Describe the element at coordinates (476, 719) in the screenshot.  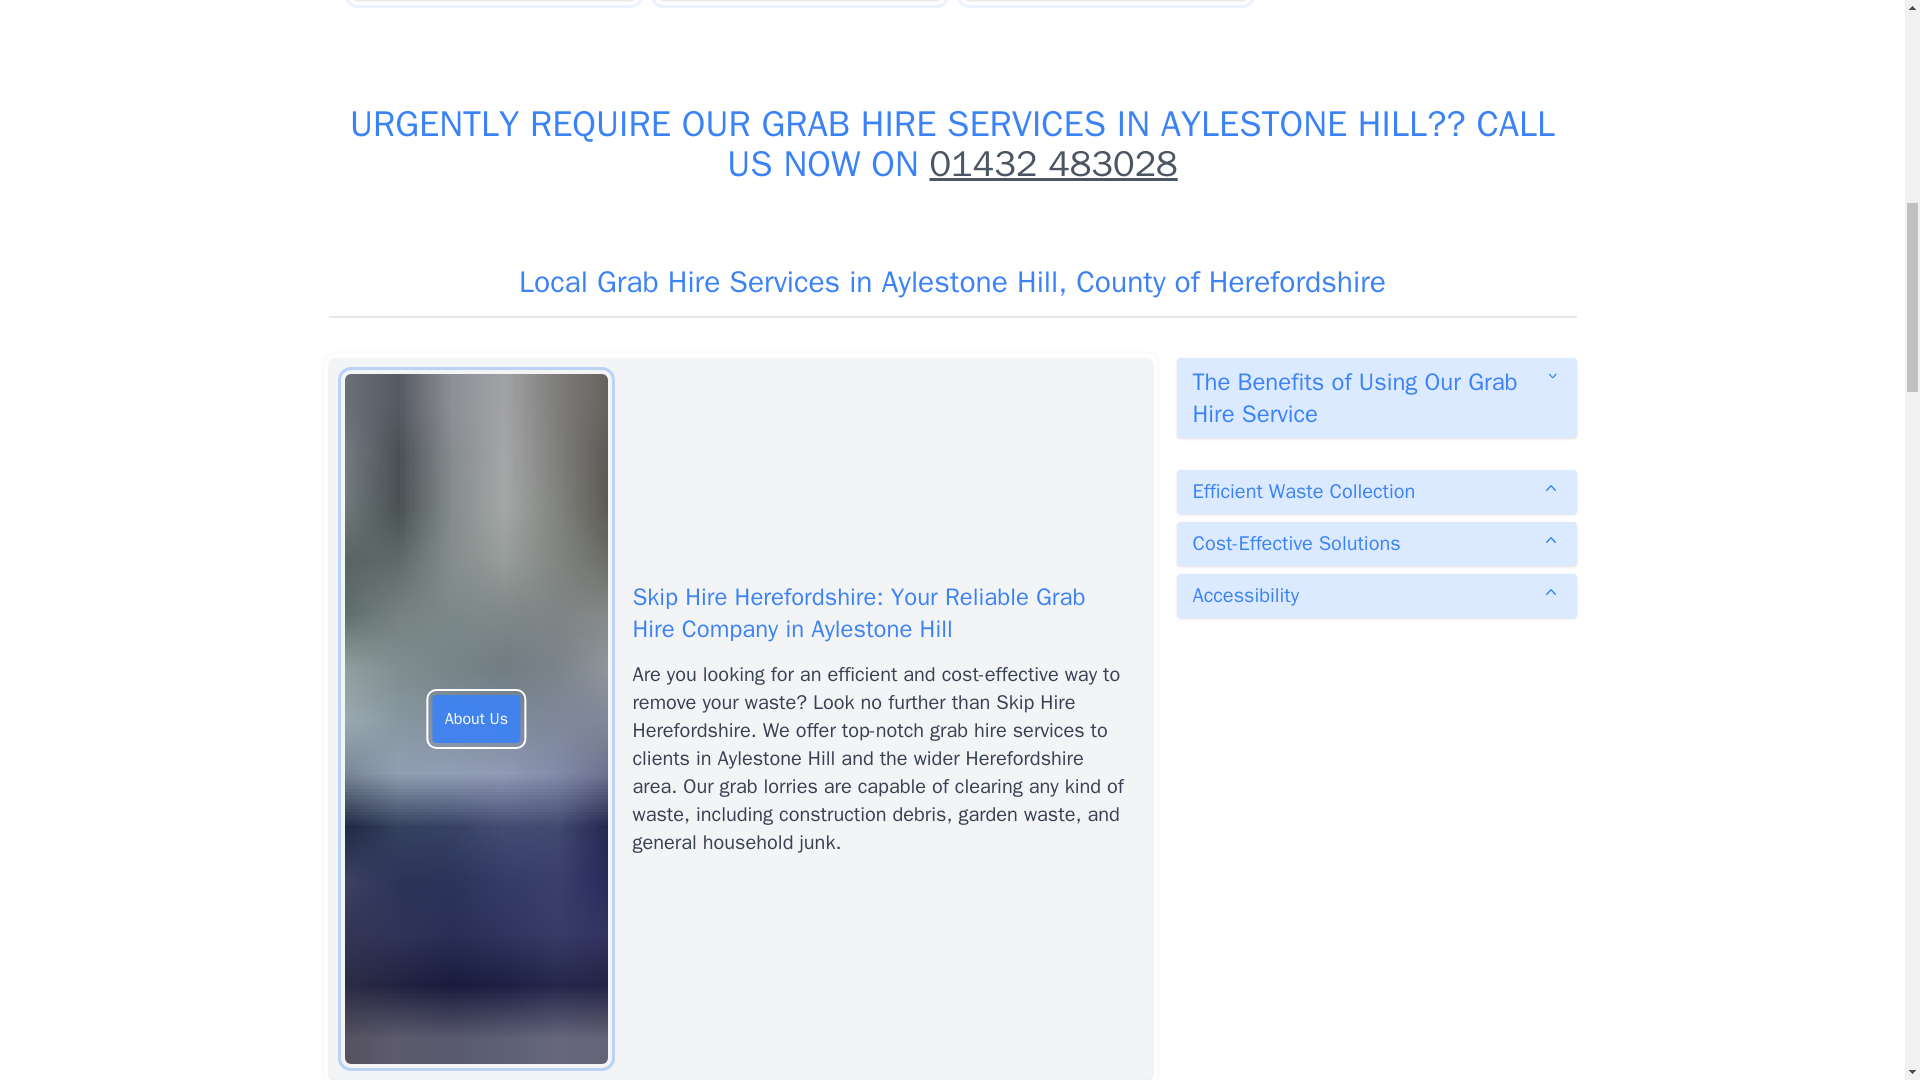
I see `About Us` at that location.